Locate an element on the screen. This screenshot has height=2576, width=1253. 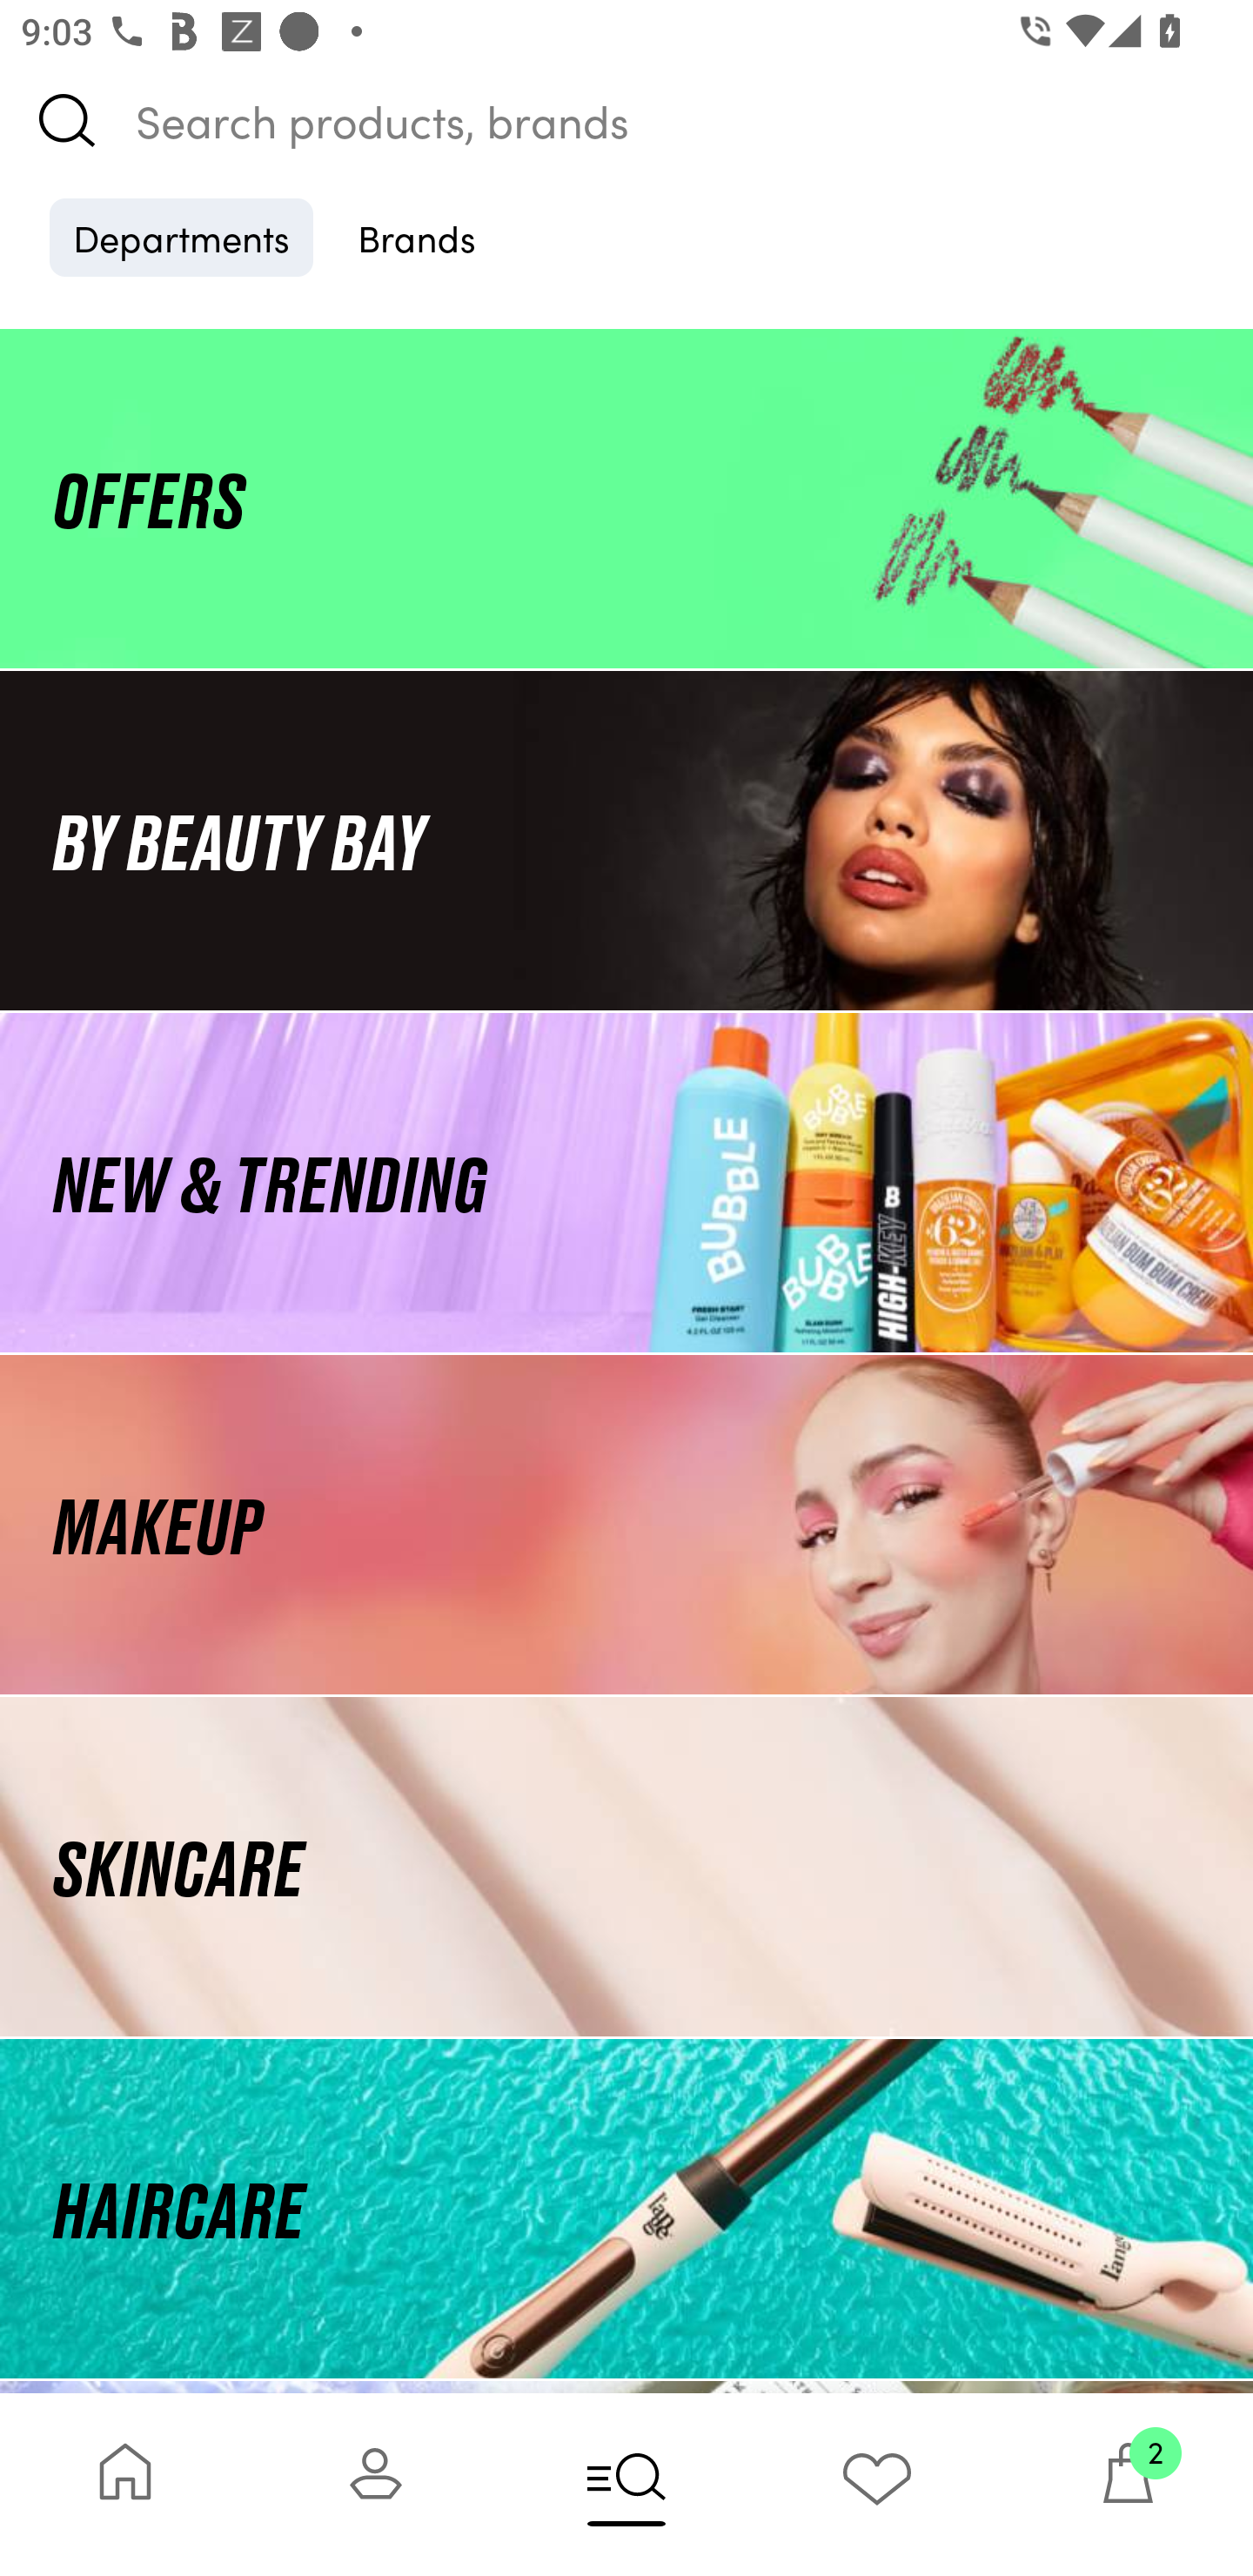
MAKEUP is located at coordinates (626, 1525).